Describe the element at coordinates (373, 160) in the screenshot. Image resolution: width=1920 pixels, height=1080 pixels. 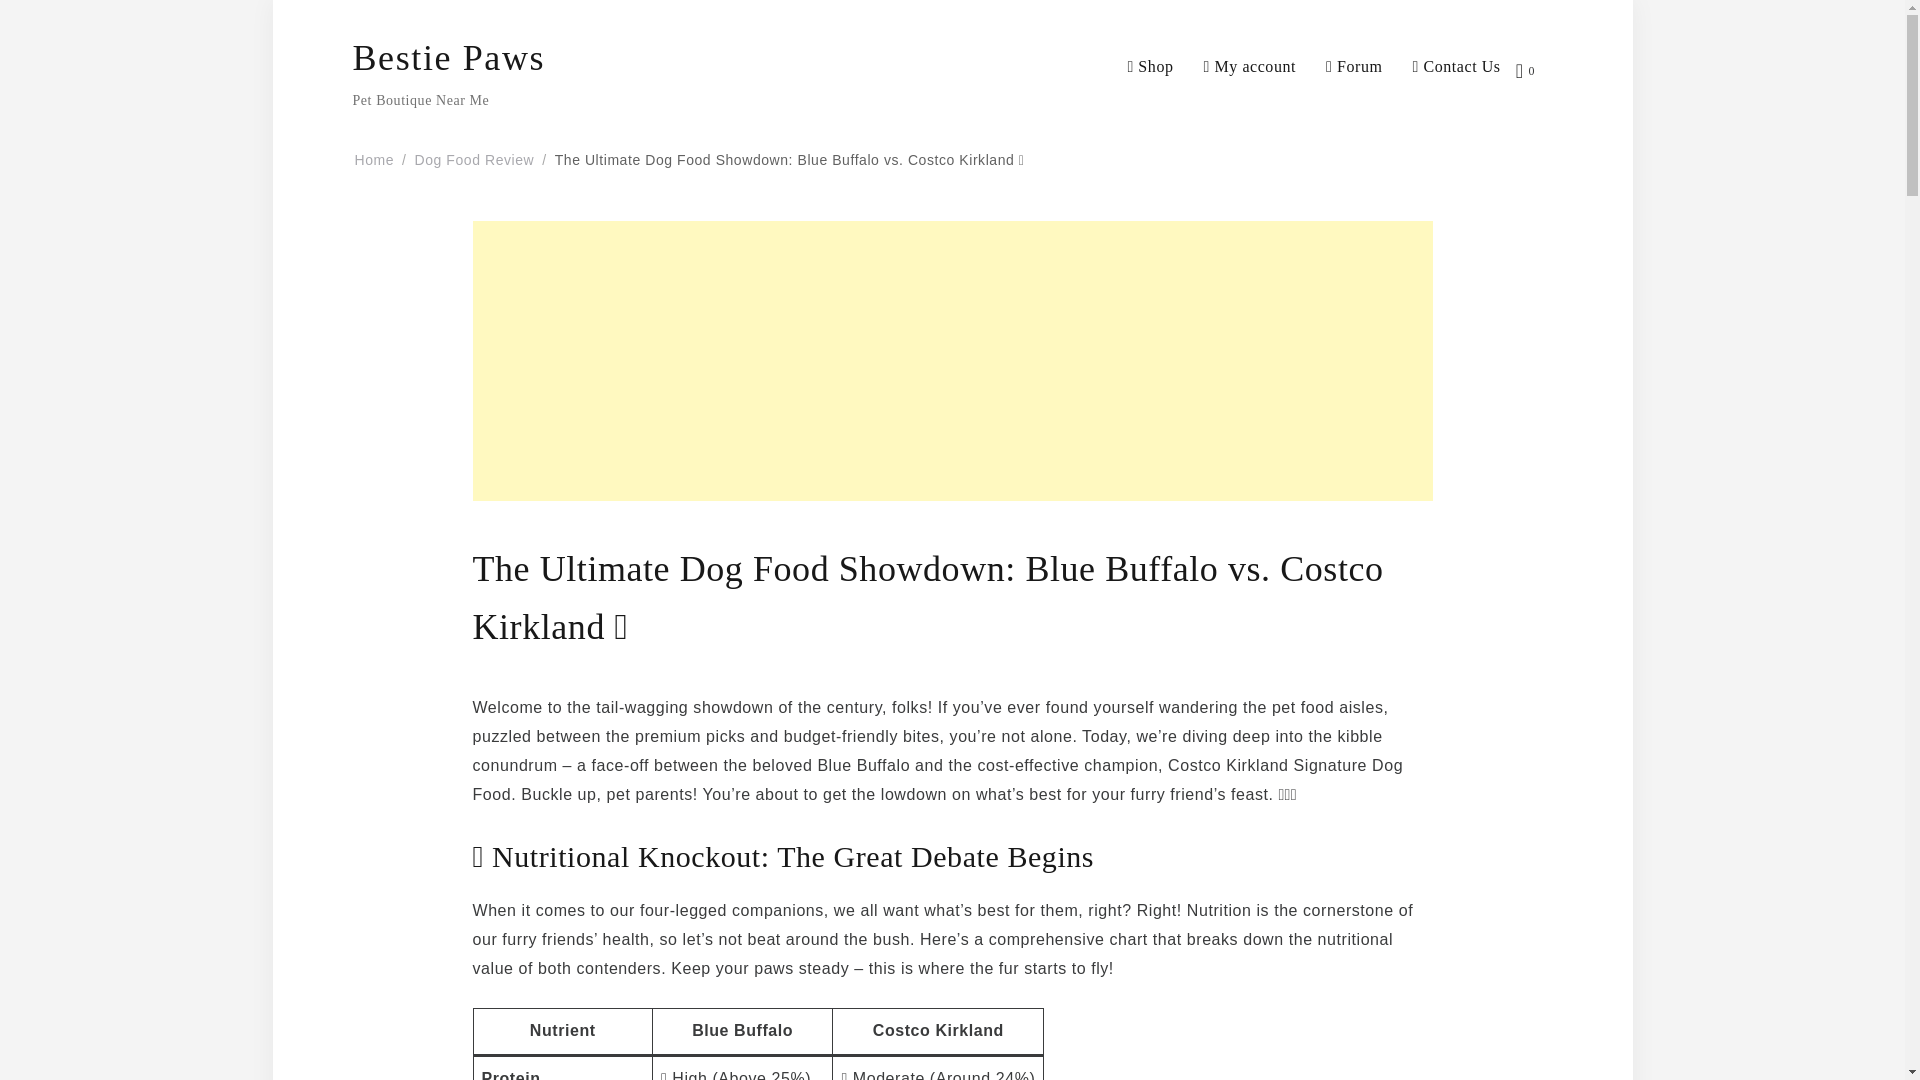
I see `Home` at that location.